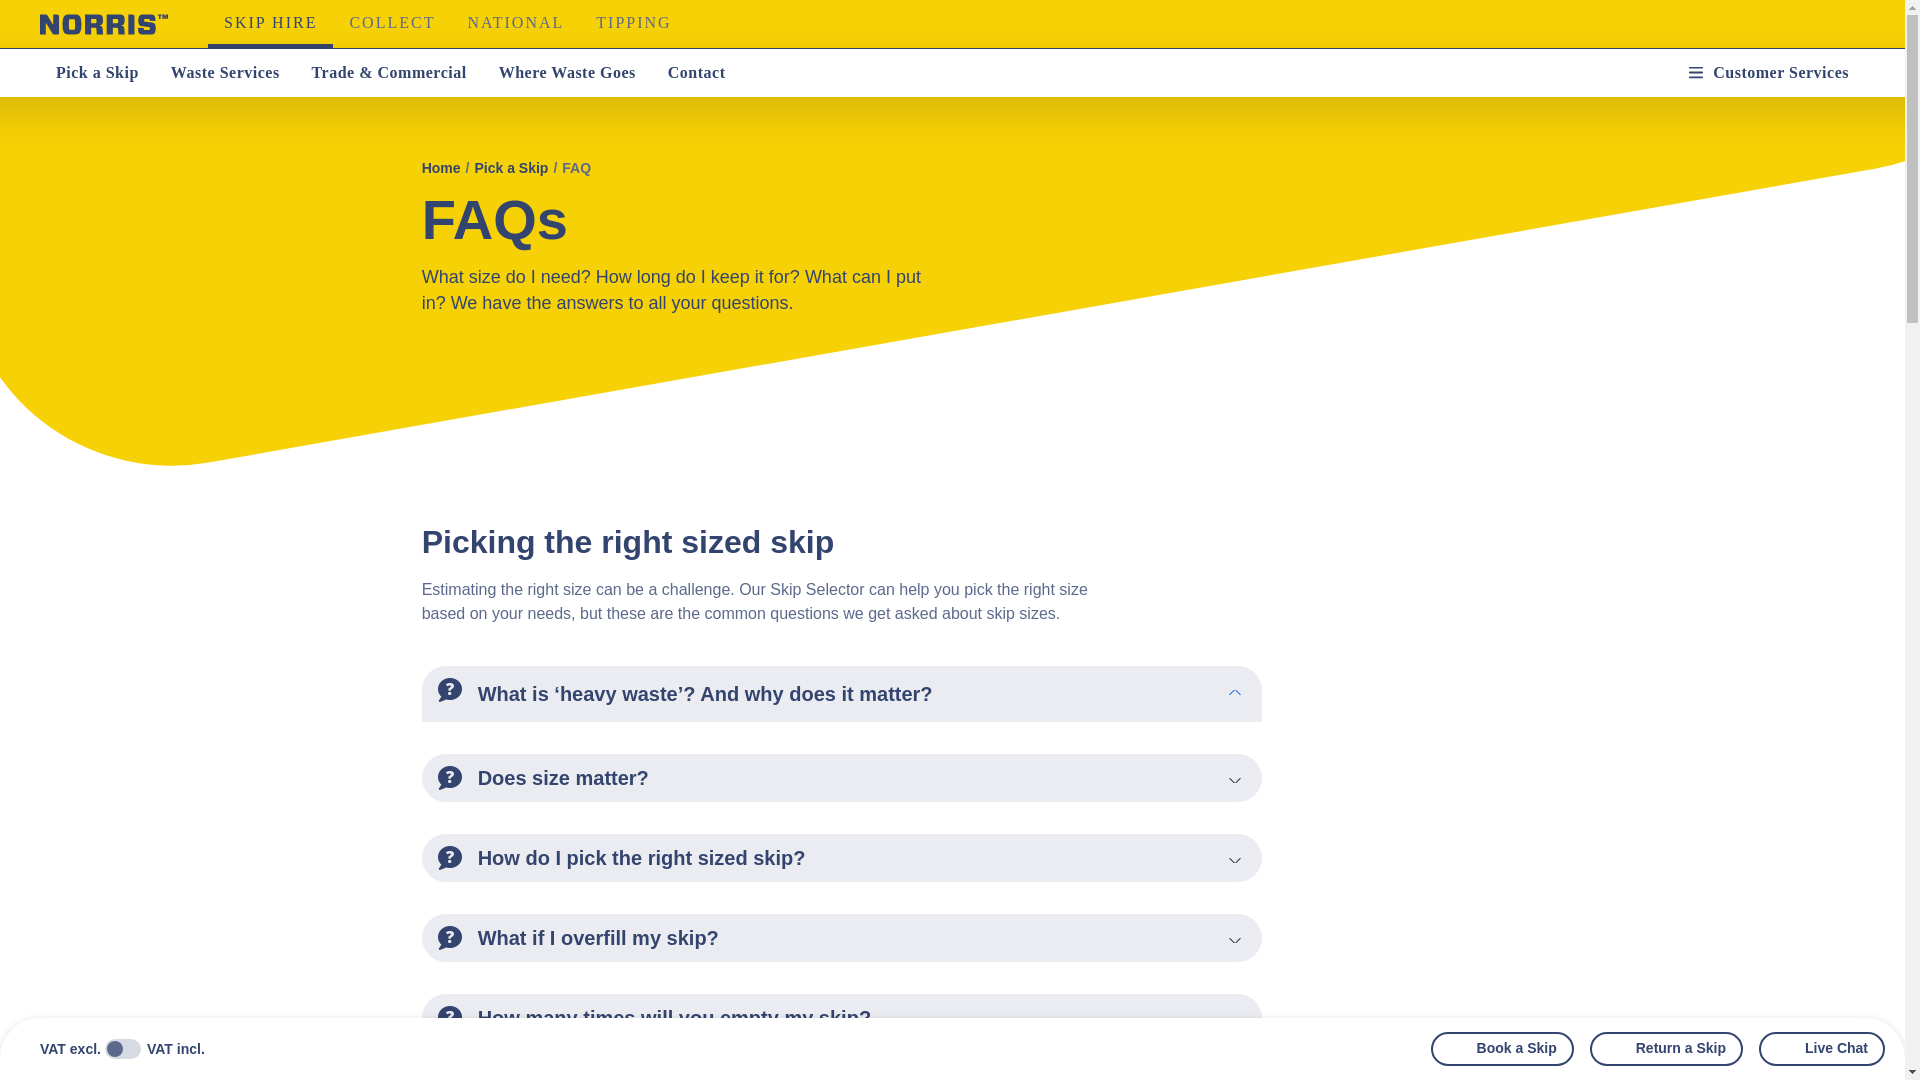 The width and height of the screenshot is (1920, 1080). What do you see at coordinates (450, 690) in the screenshot?
I see `image` at bounding box center [450, 690].